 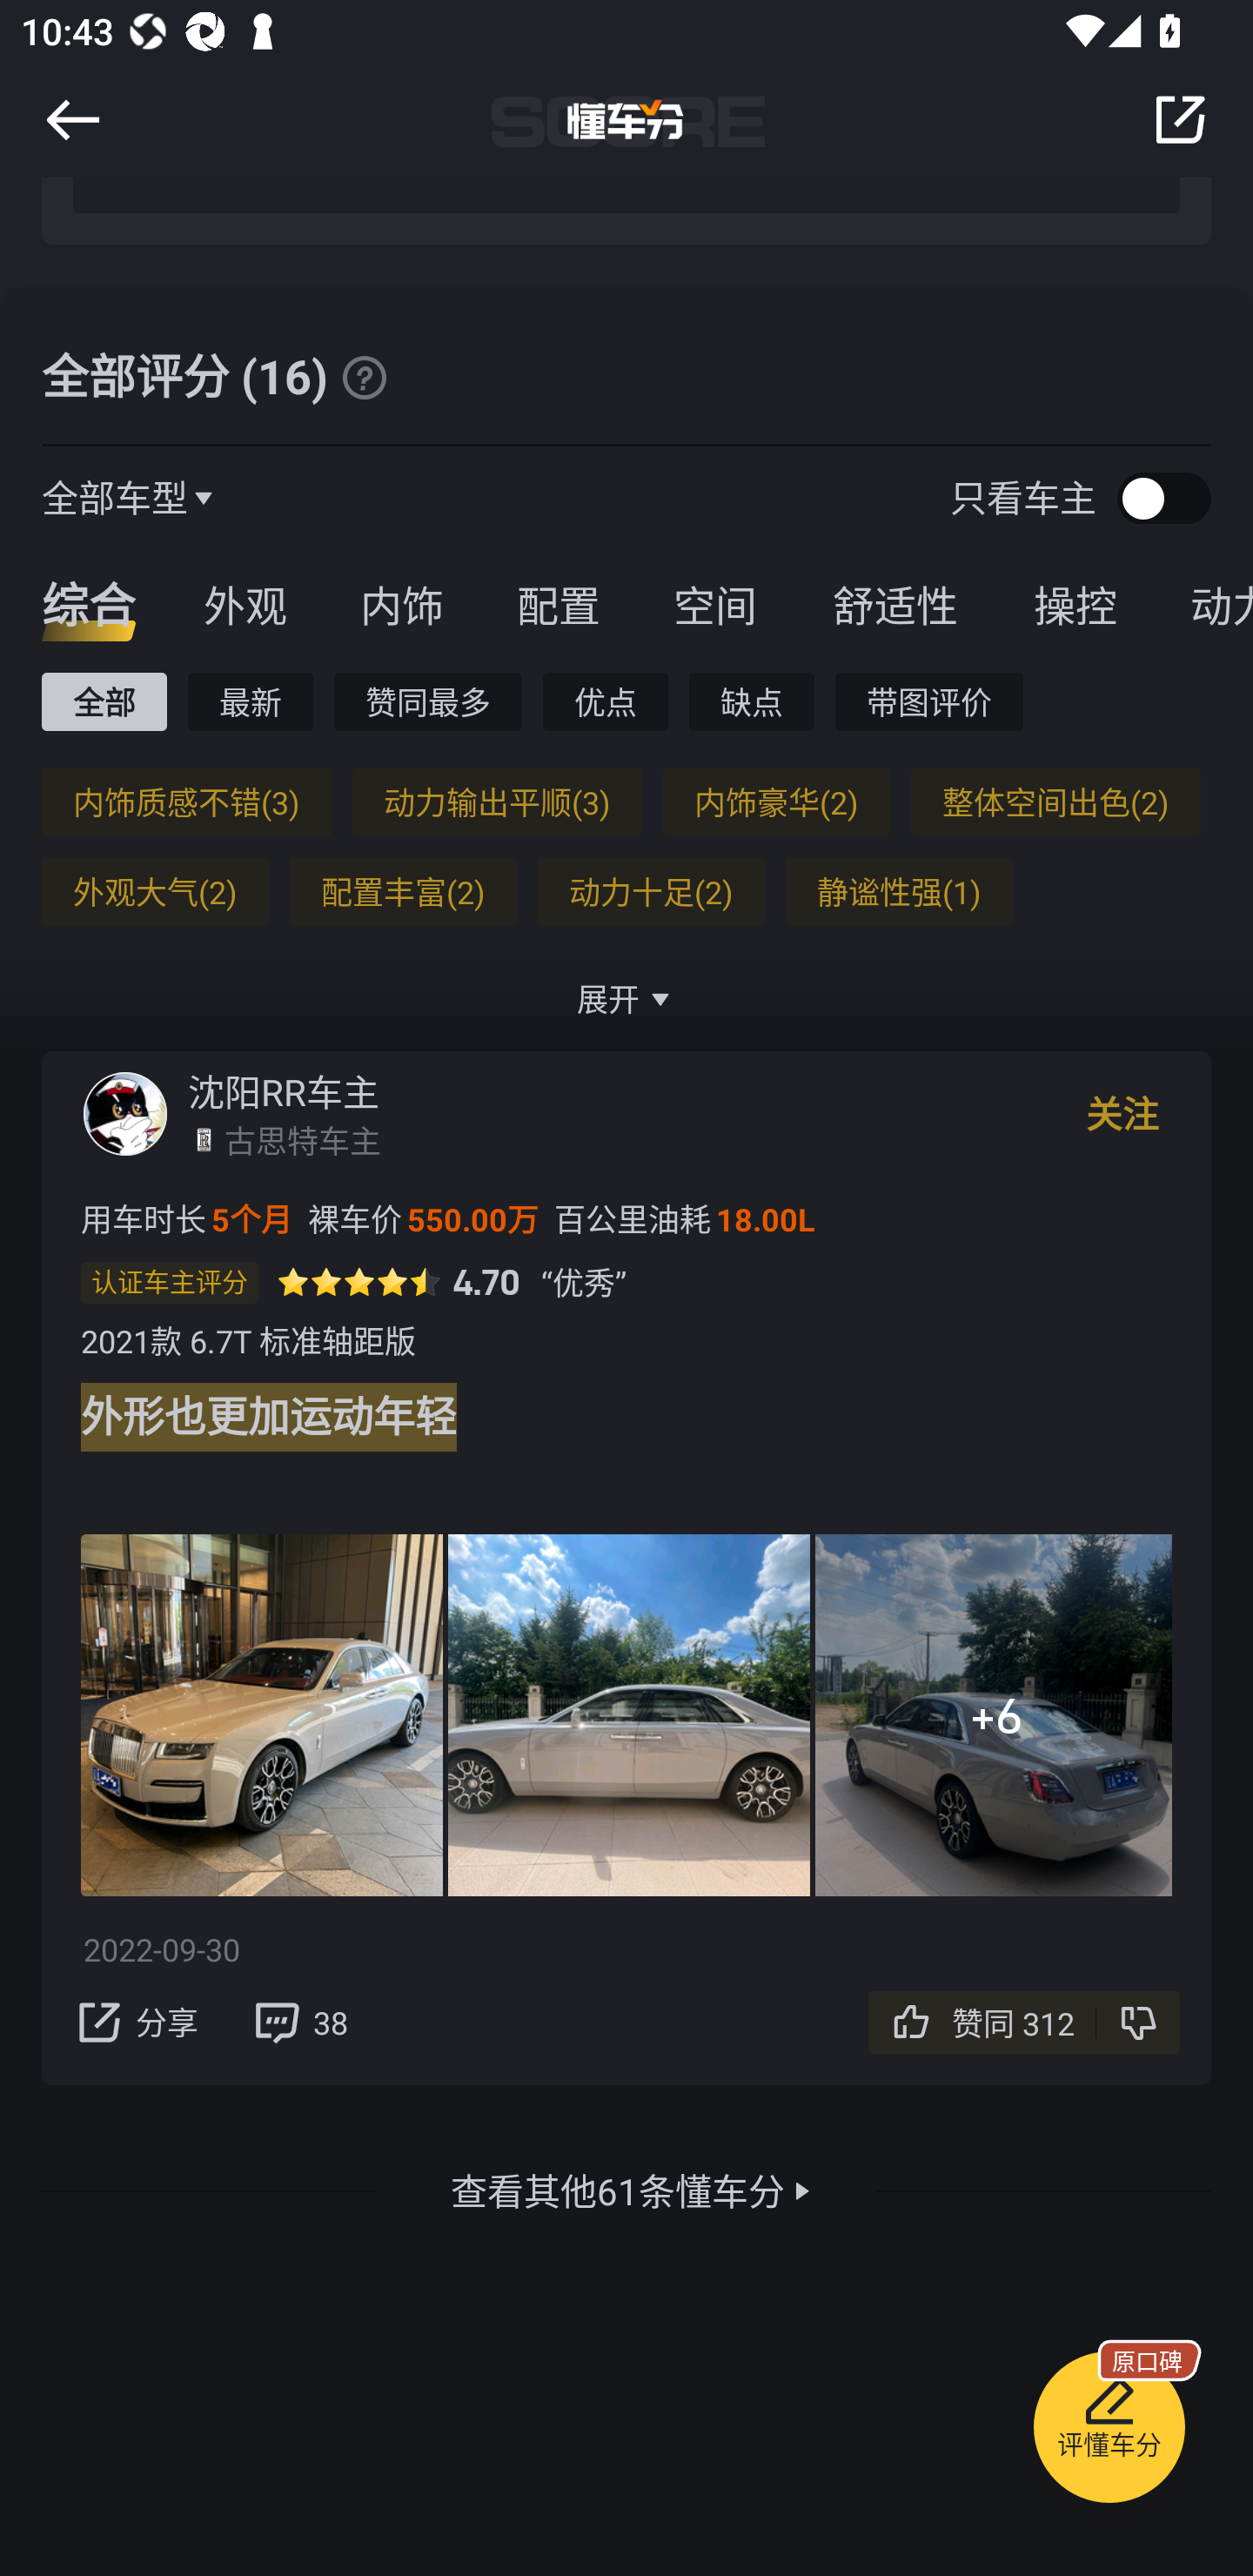 I want to click on 古思特车主, so click(x=302, y=1139).